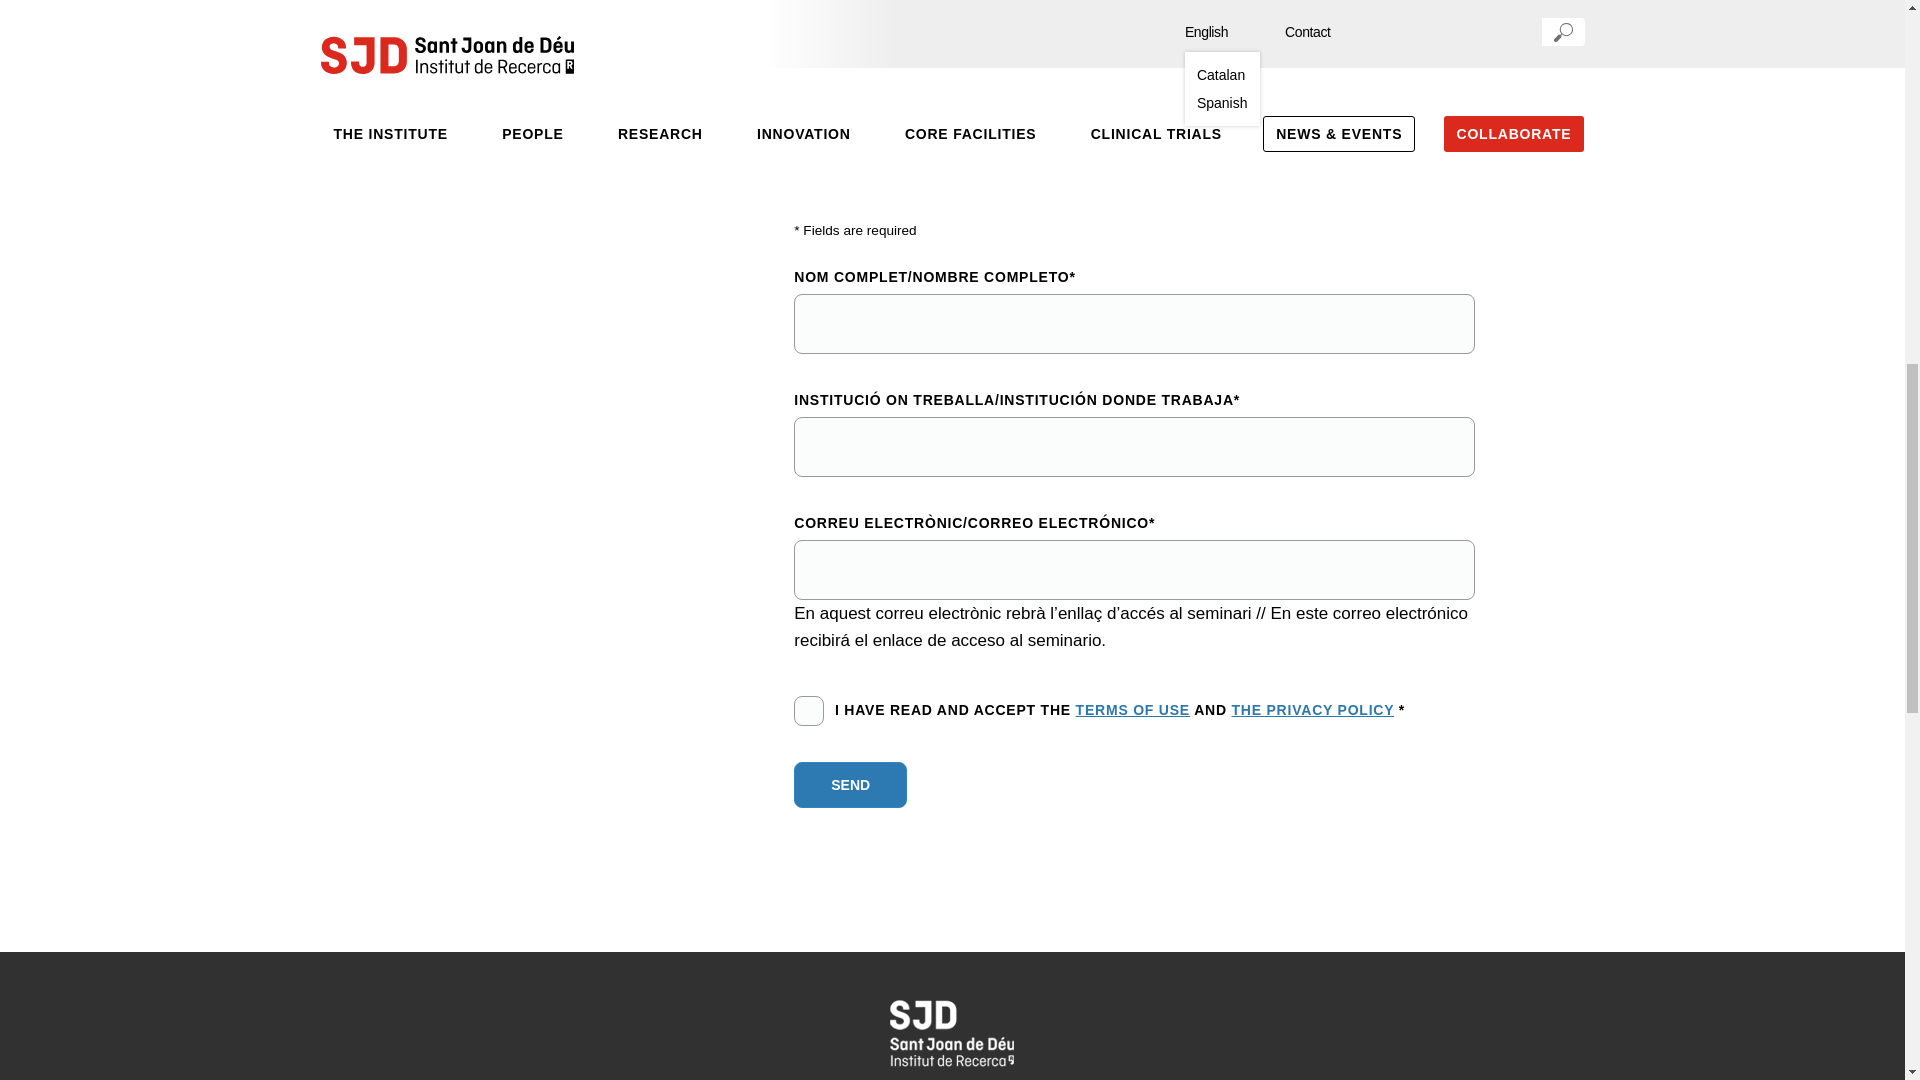 The height and width of the screenshot is (1080, 1920). I want to click on TERMS OF USE, so click(1132, 710).